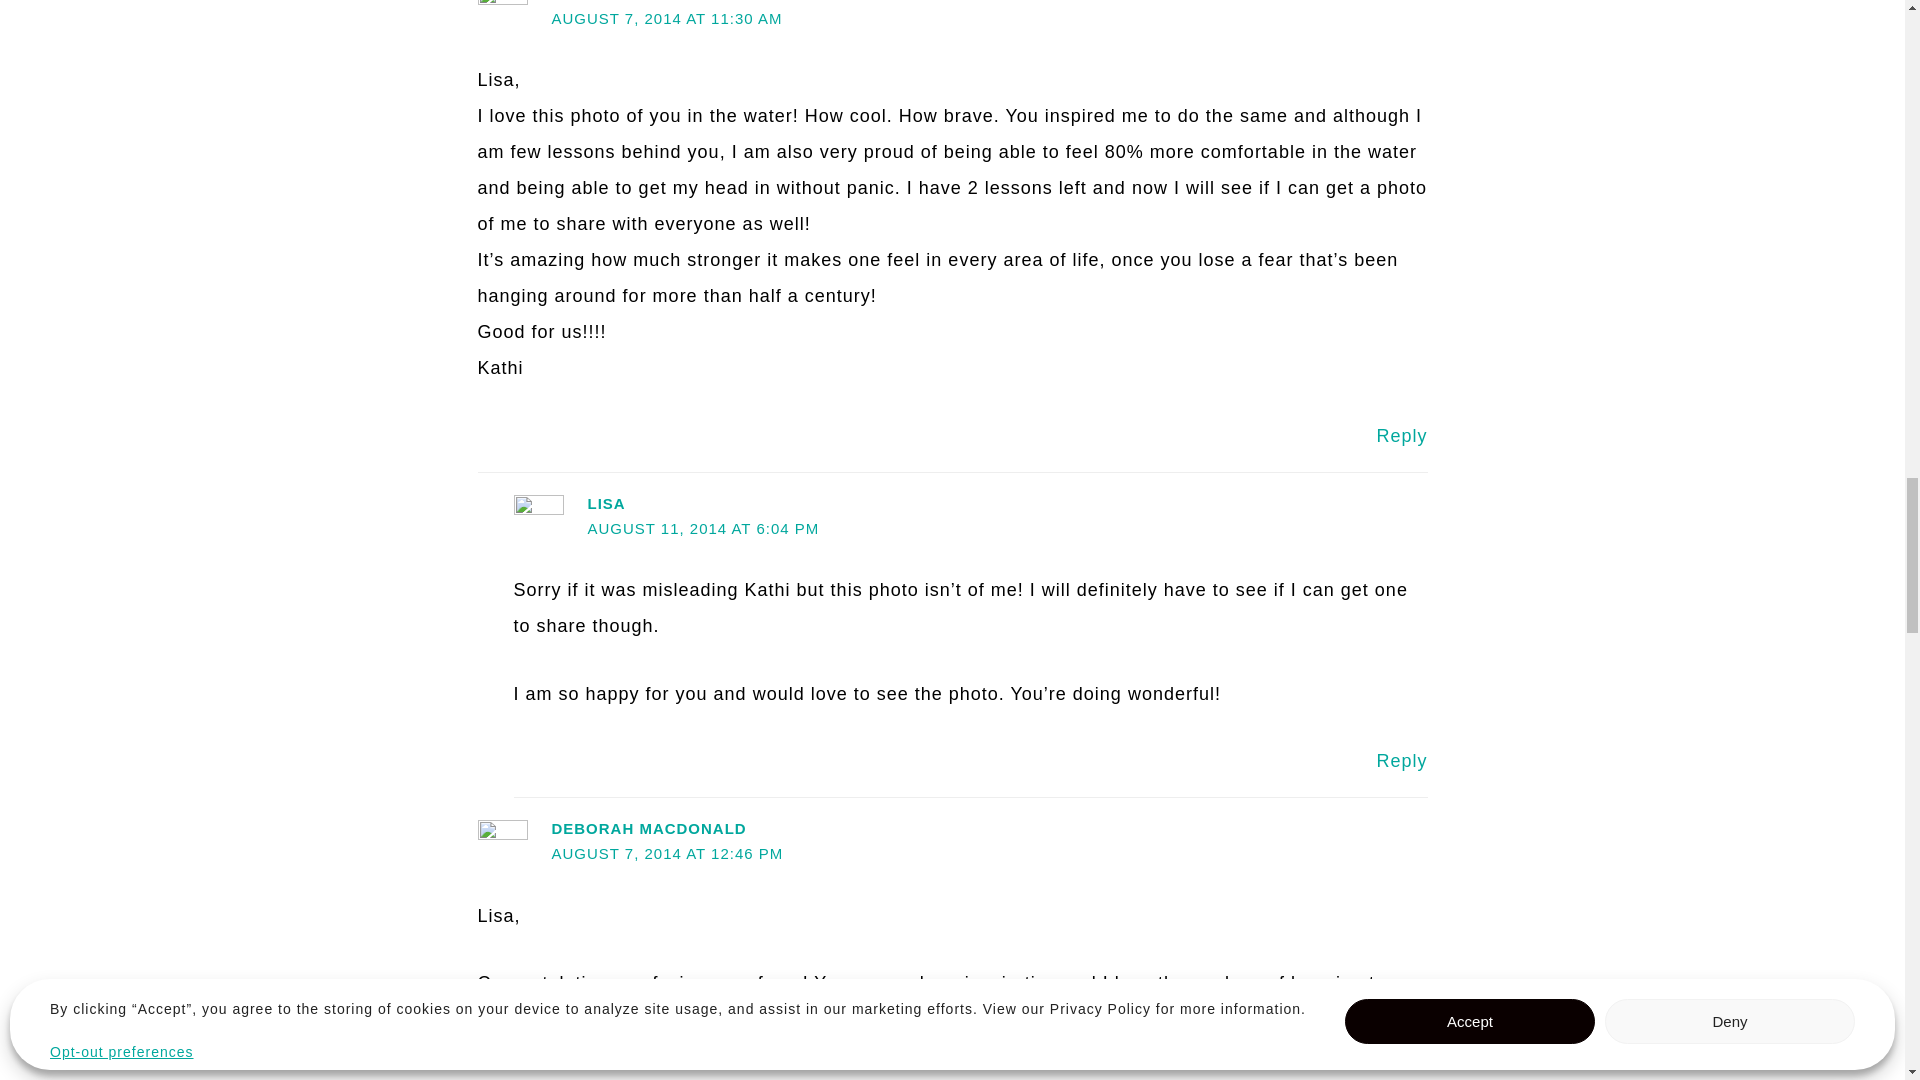  What do you see at coordinates (606, 1) in the screenshot?
I see `KATHI CASEY` at bounding box center [606, 1].